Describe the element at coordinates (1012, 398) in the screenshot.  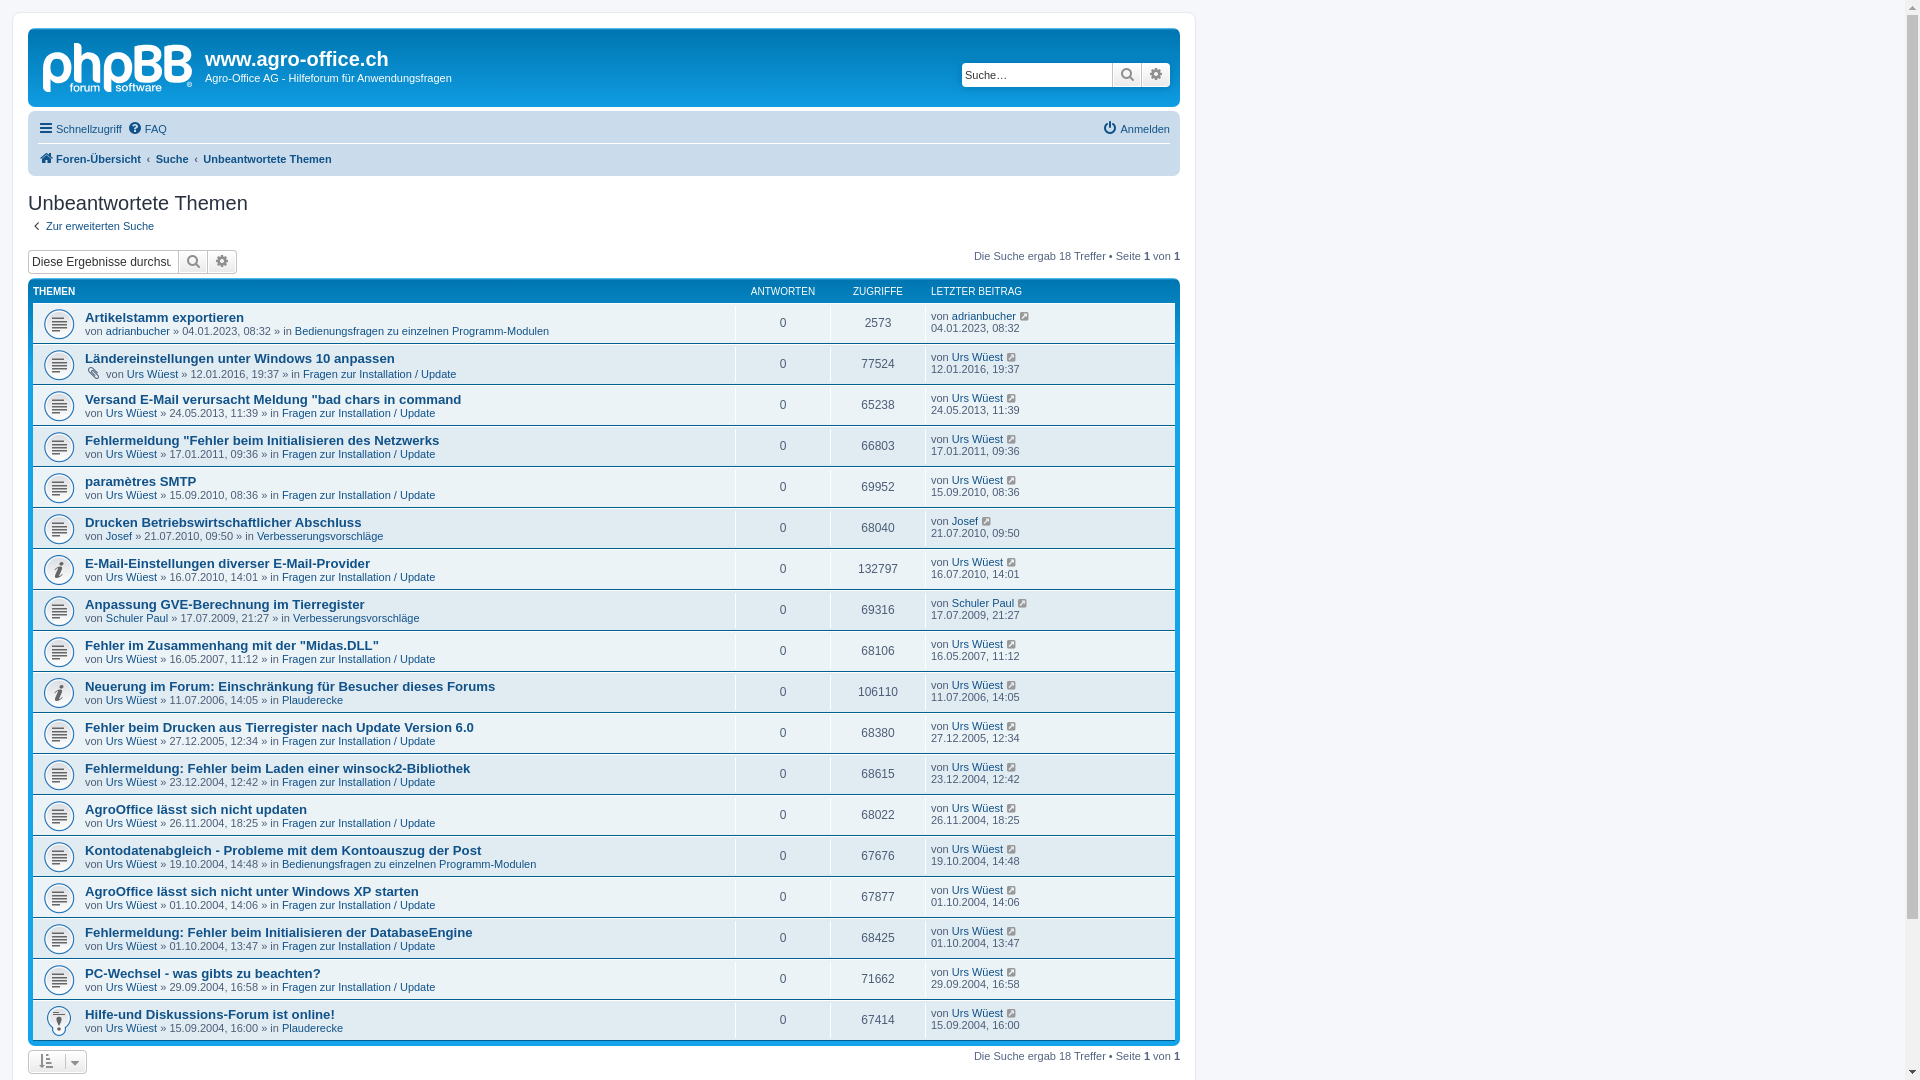
I see `Gehe zum letzten Beitrag` at that location.